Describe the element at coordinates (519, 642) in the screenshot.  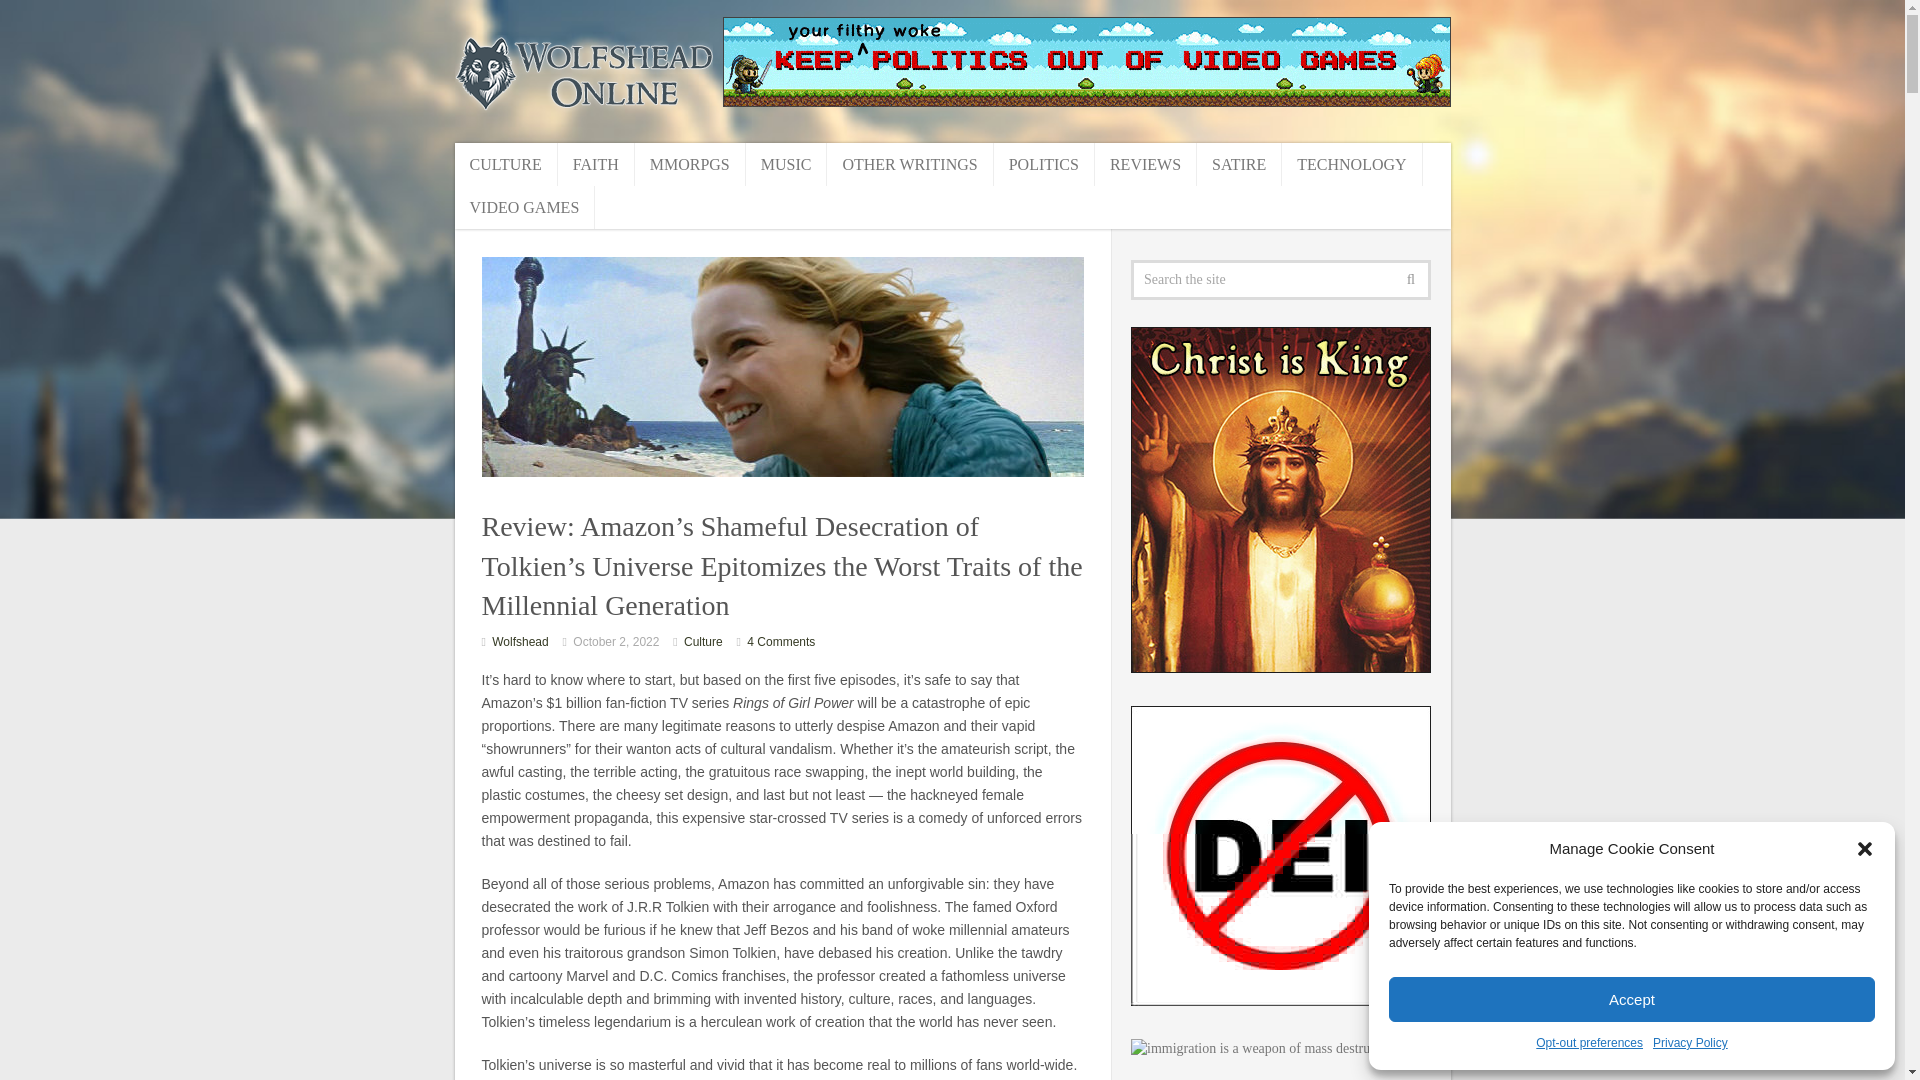
I see `Wolfshead` at that location.